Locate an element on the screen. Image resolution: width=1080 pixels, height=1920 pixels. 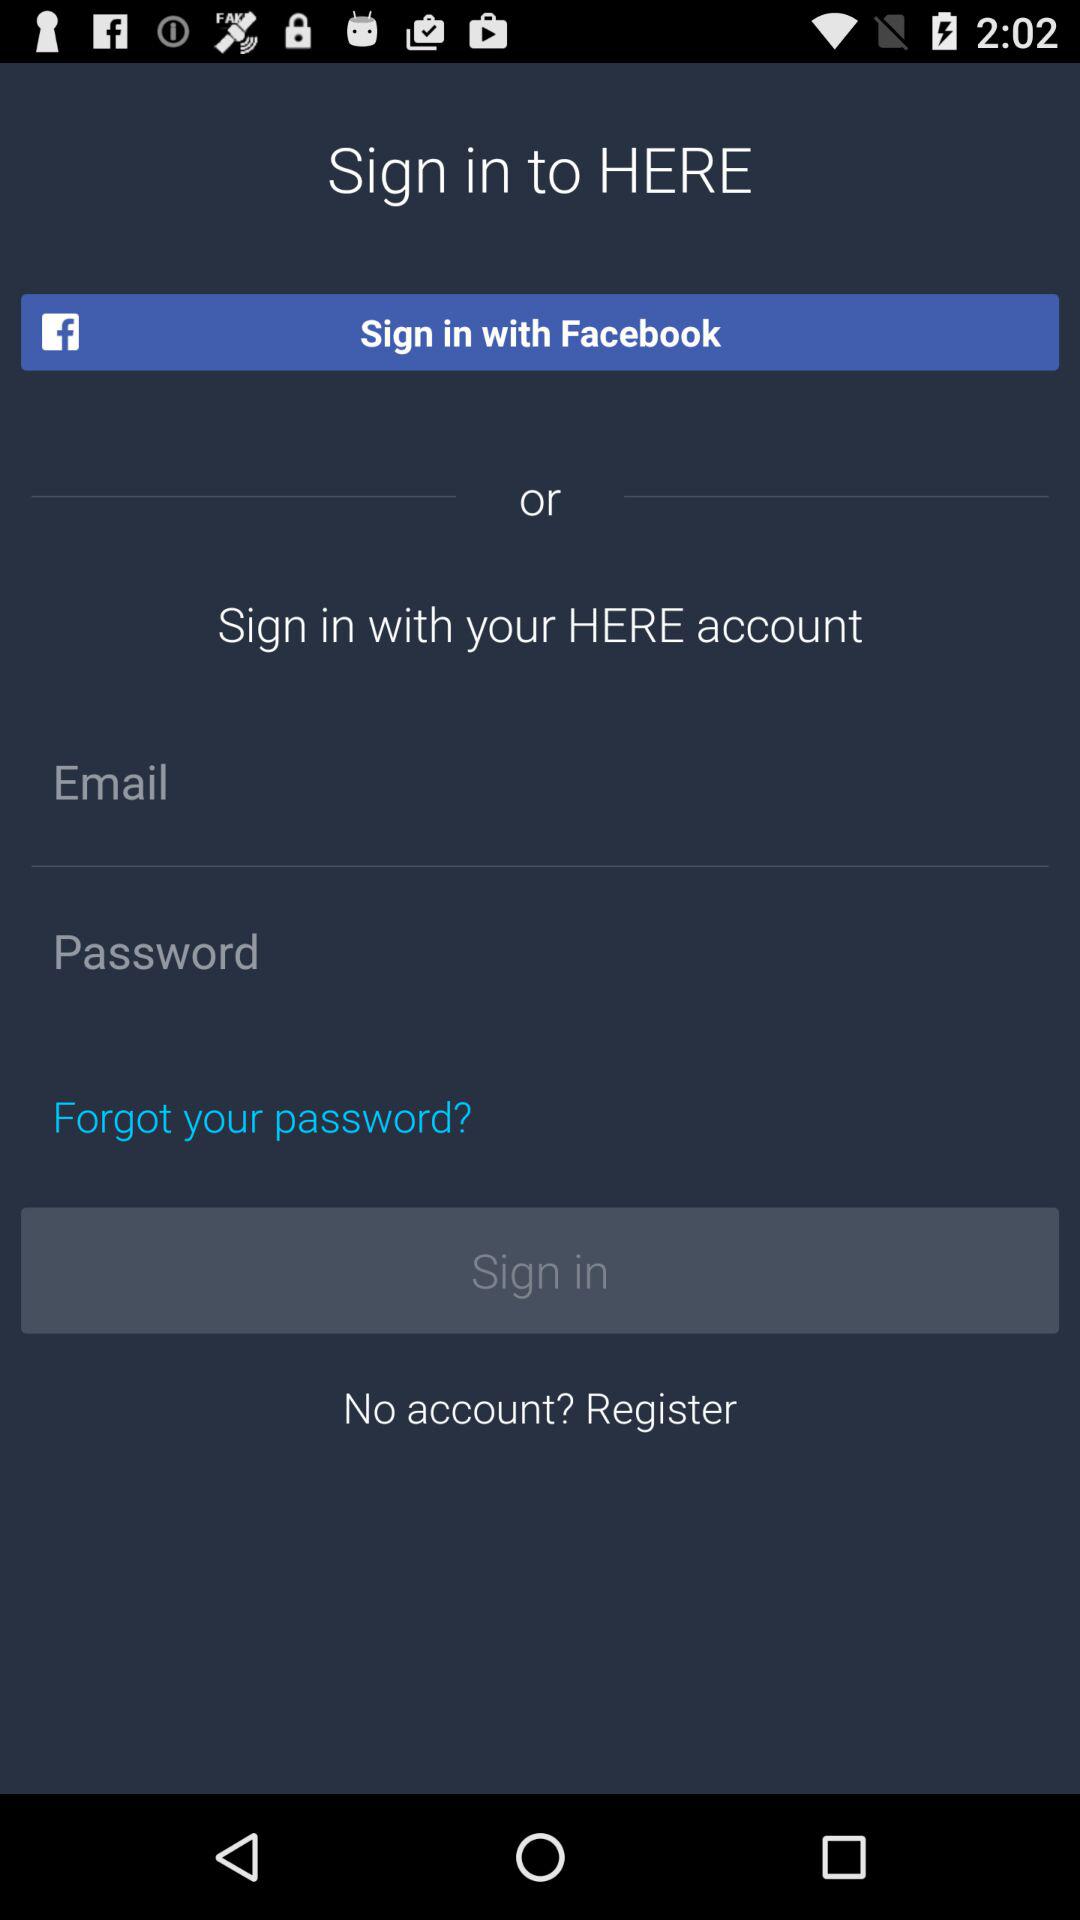
swipe until no account? register is located at coordinates (540, 1406).